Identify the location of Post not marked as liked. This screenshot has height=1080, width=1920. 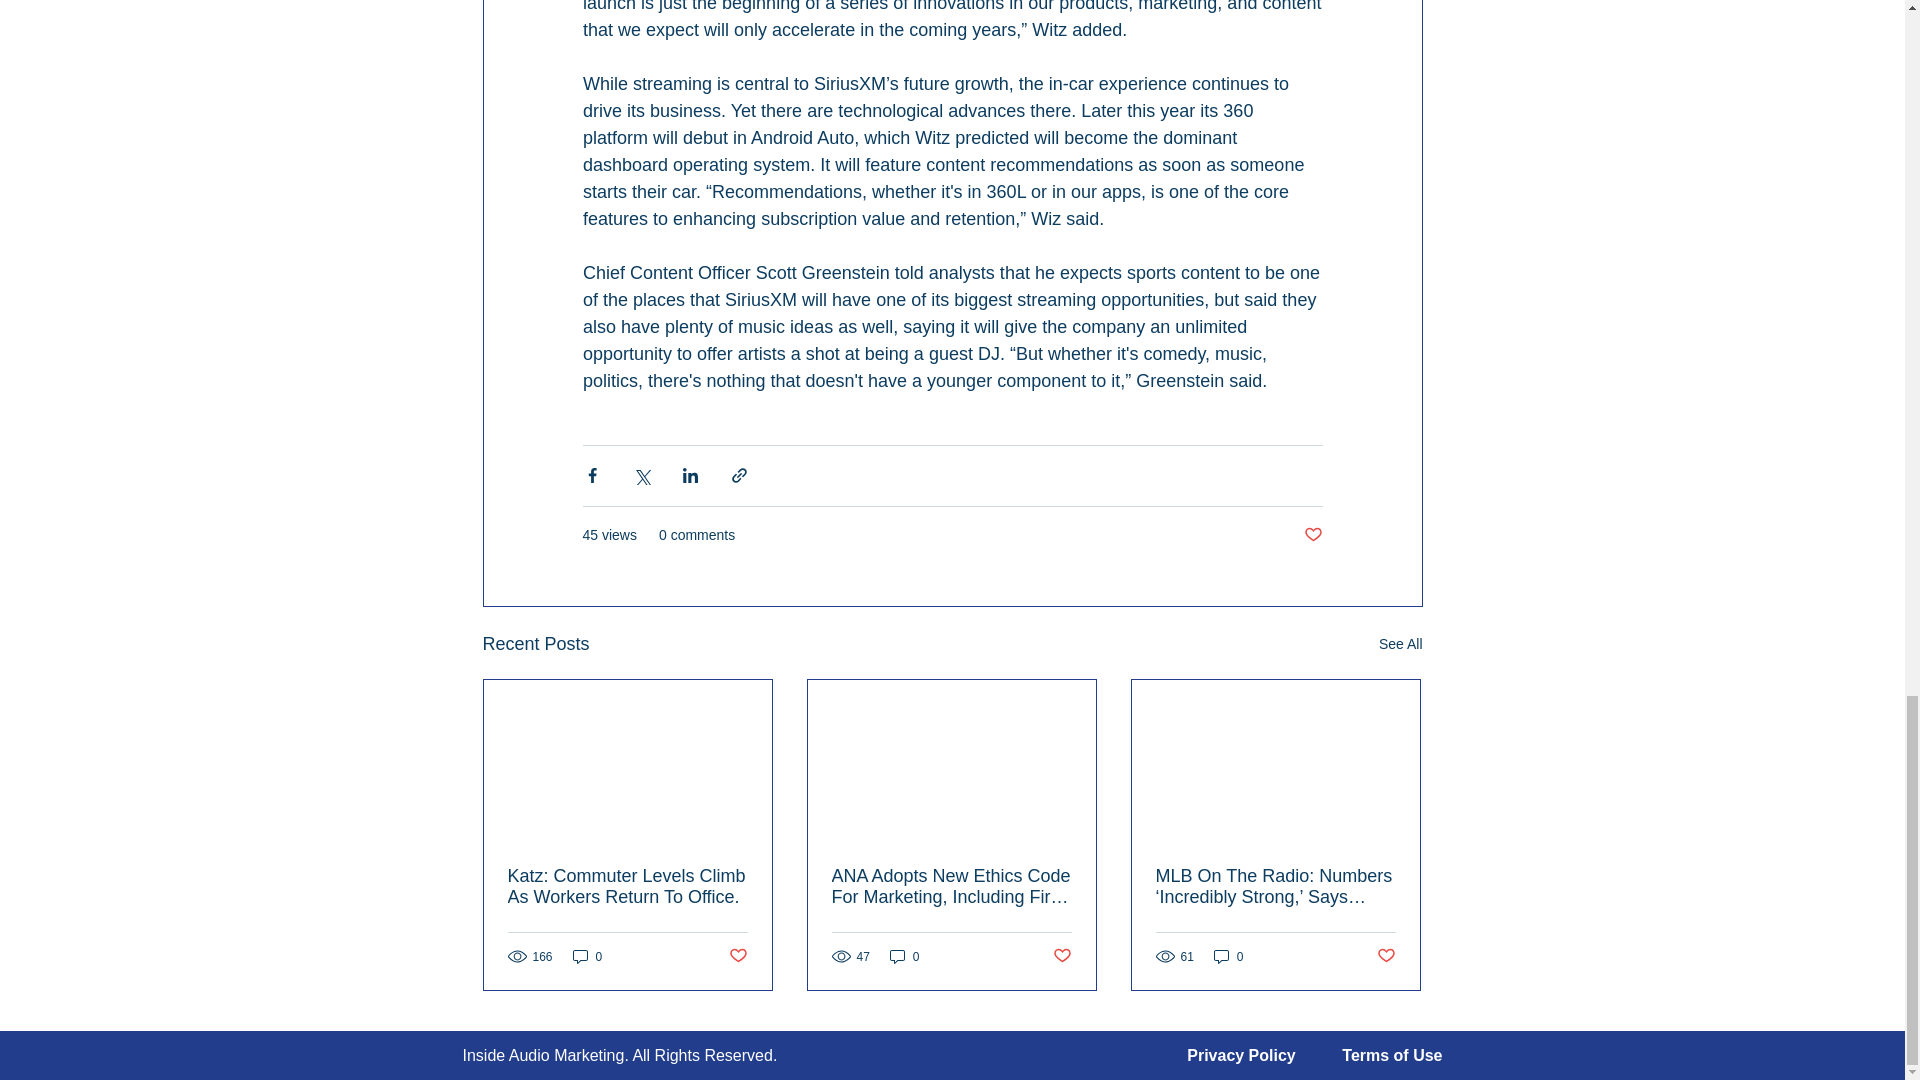
(1312, 535).